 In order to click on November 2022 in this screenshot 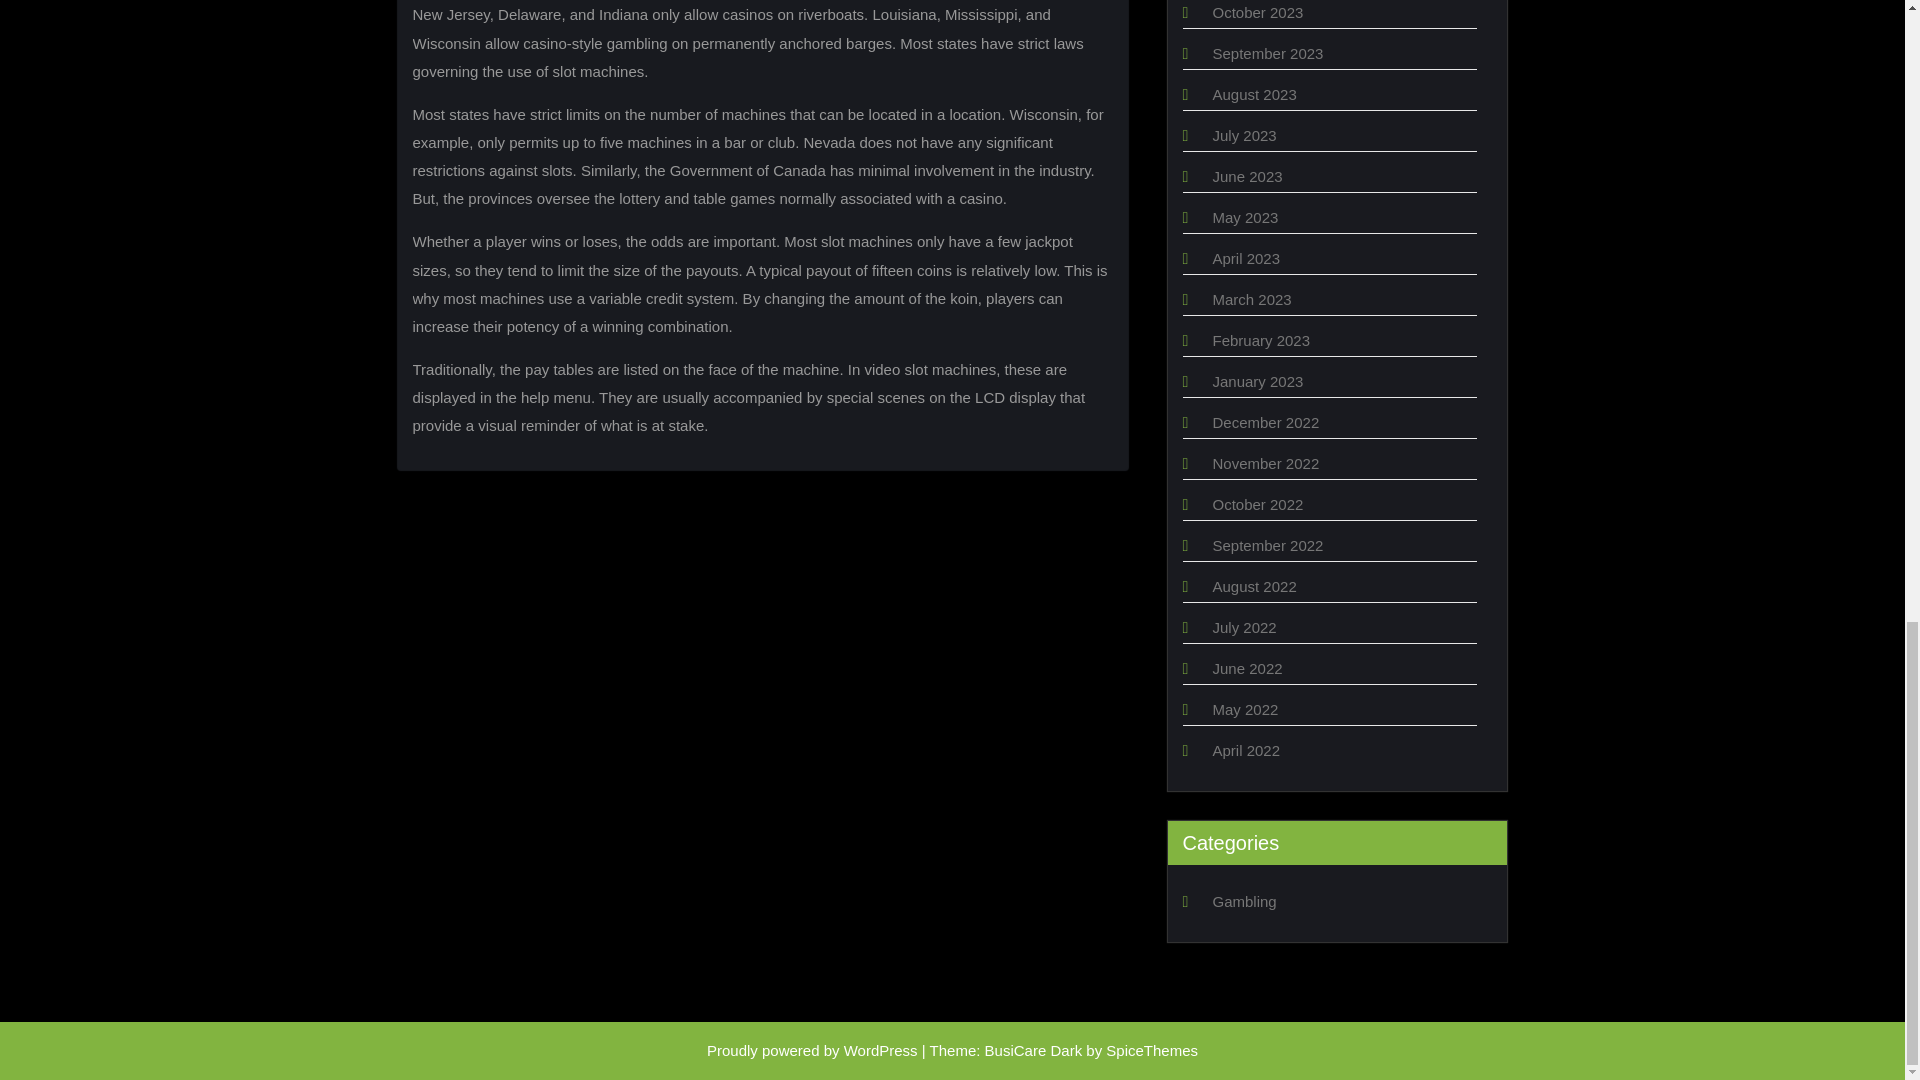, I will do `click(1265, 462)`.